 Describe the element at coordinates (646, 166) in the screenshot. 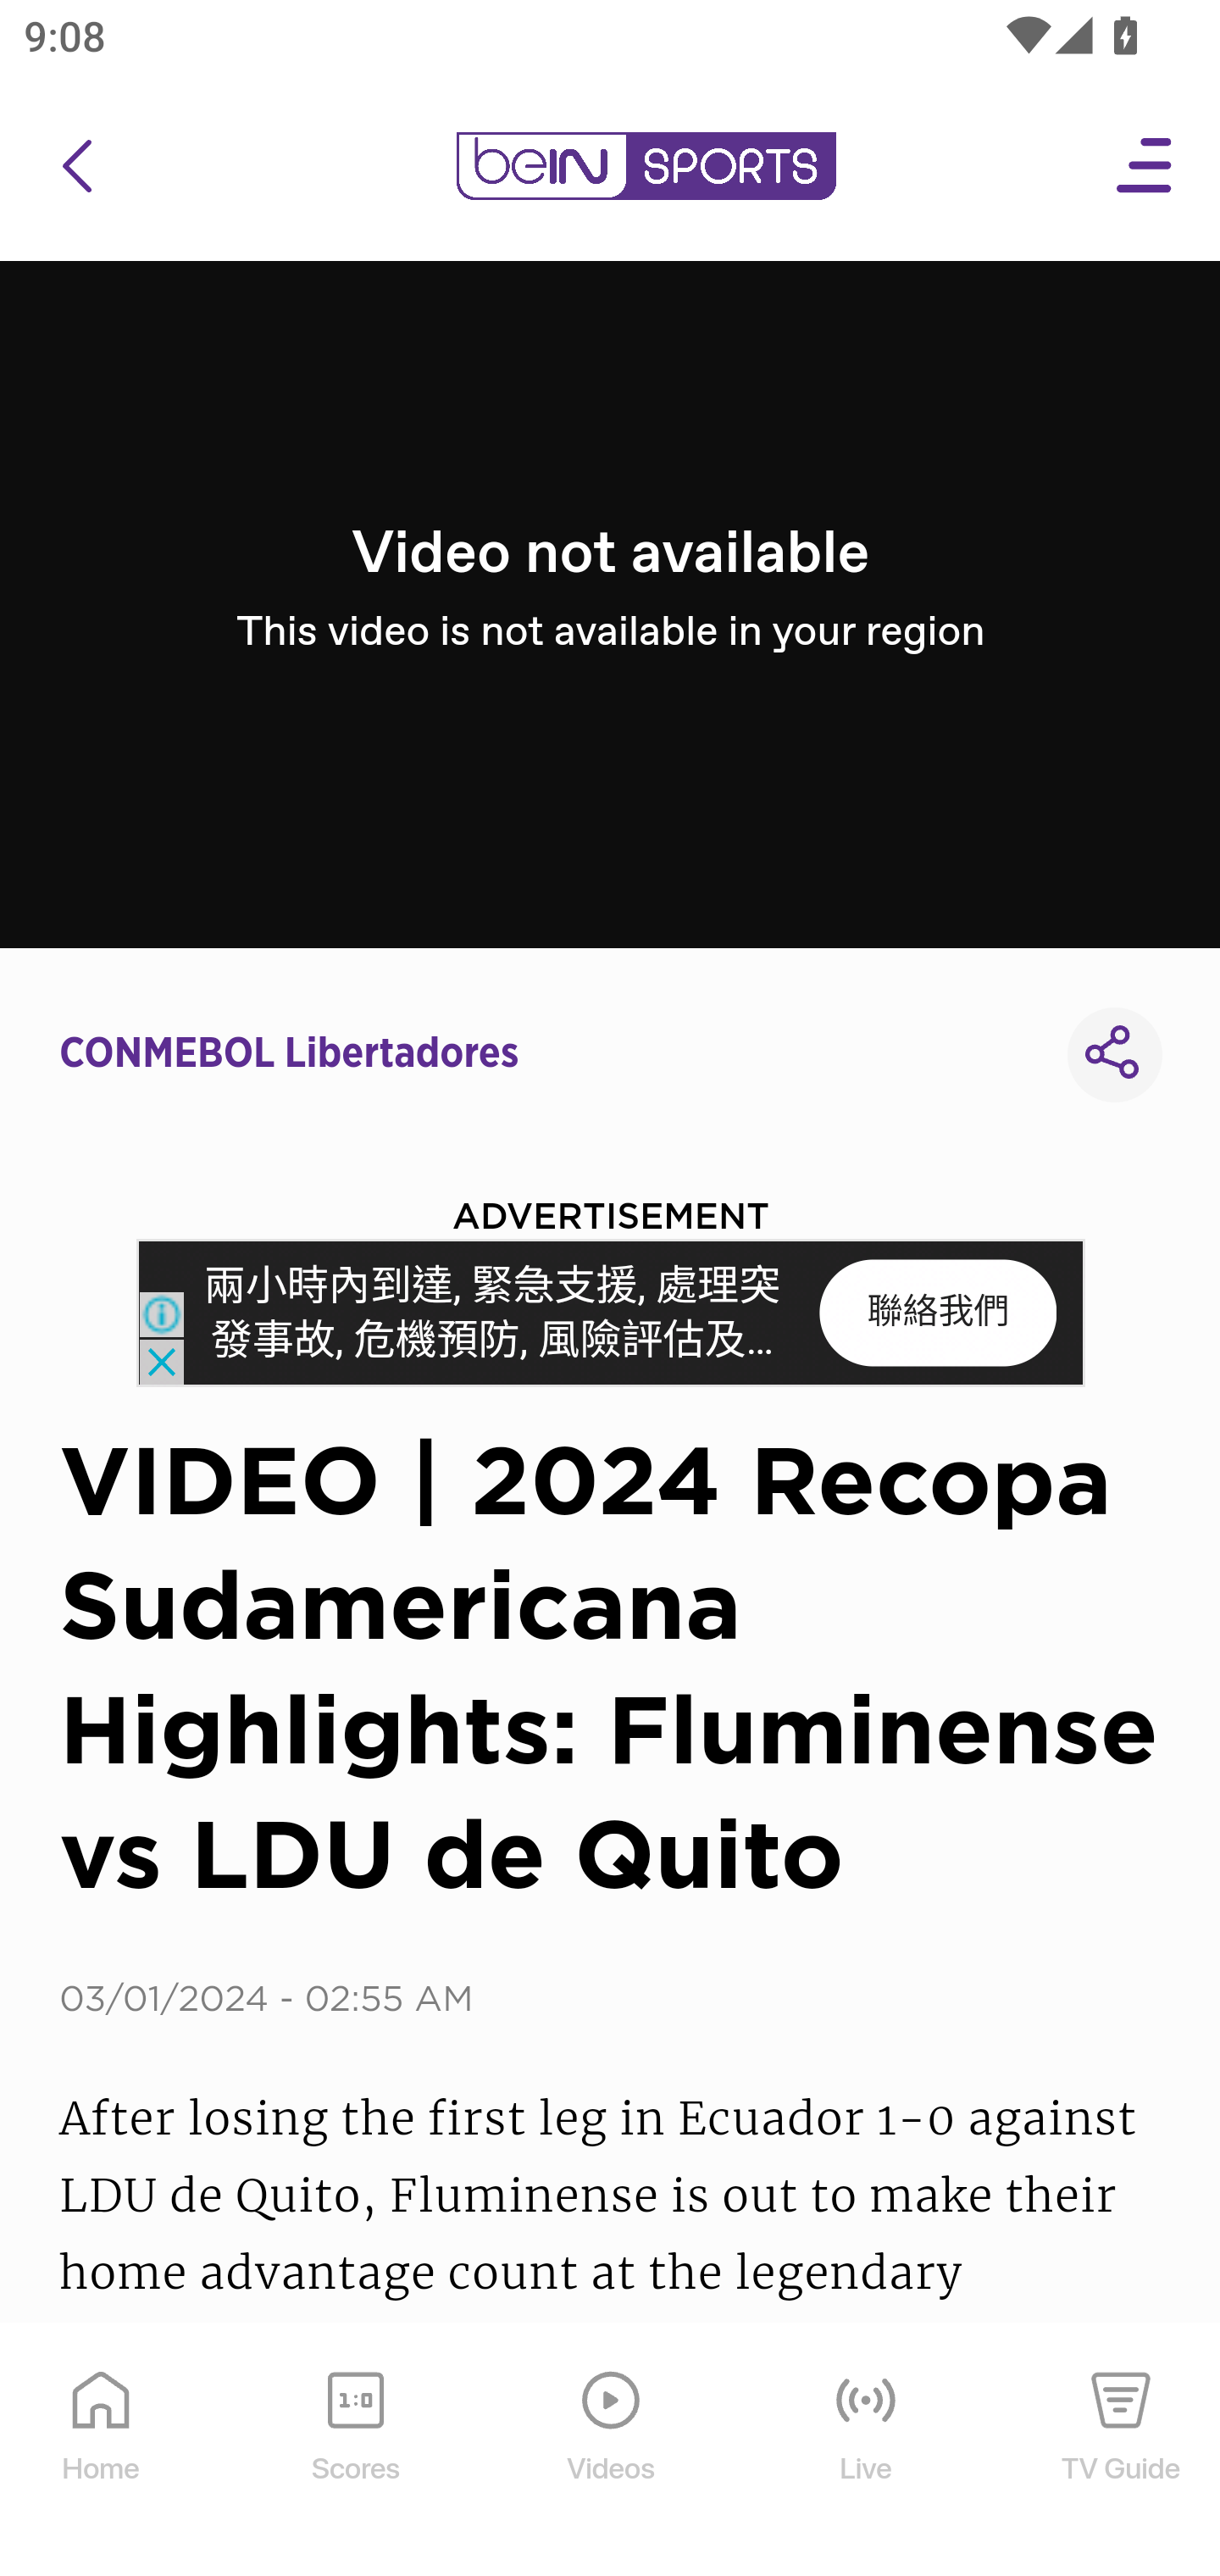

I see `en-us?platform=mobile_android bein logo` at that location.